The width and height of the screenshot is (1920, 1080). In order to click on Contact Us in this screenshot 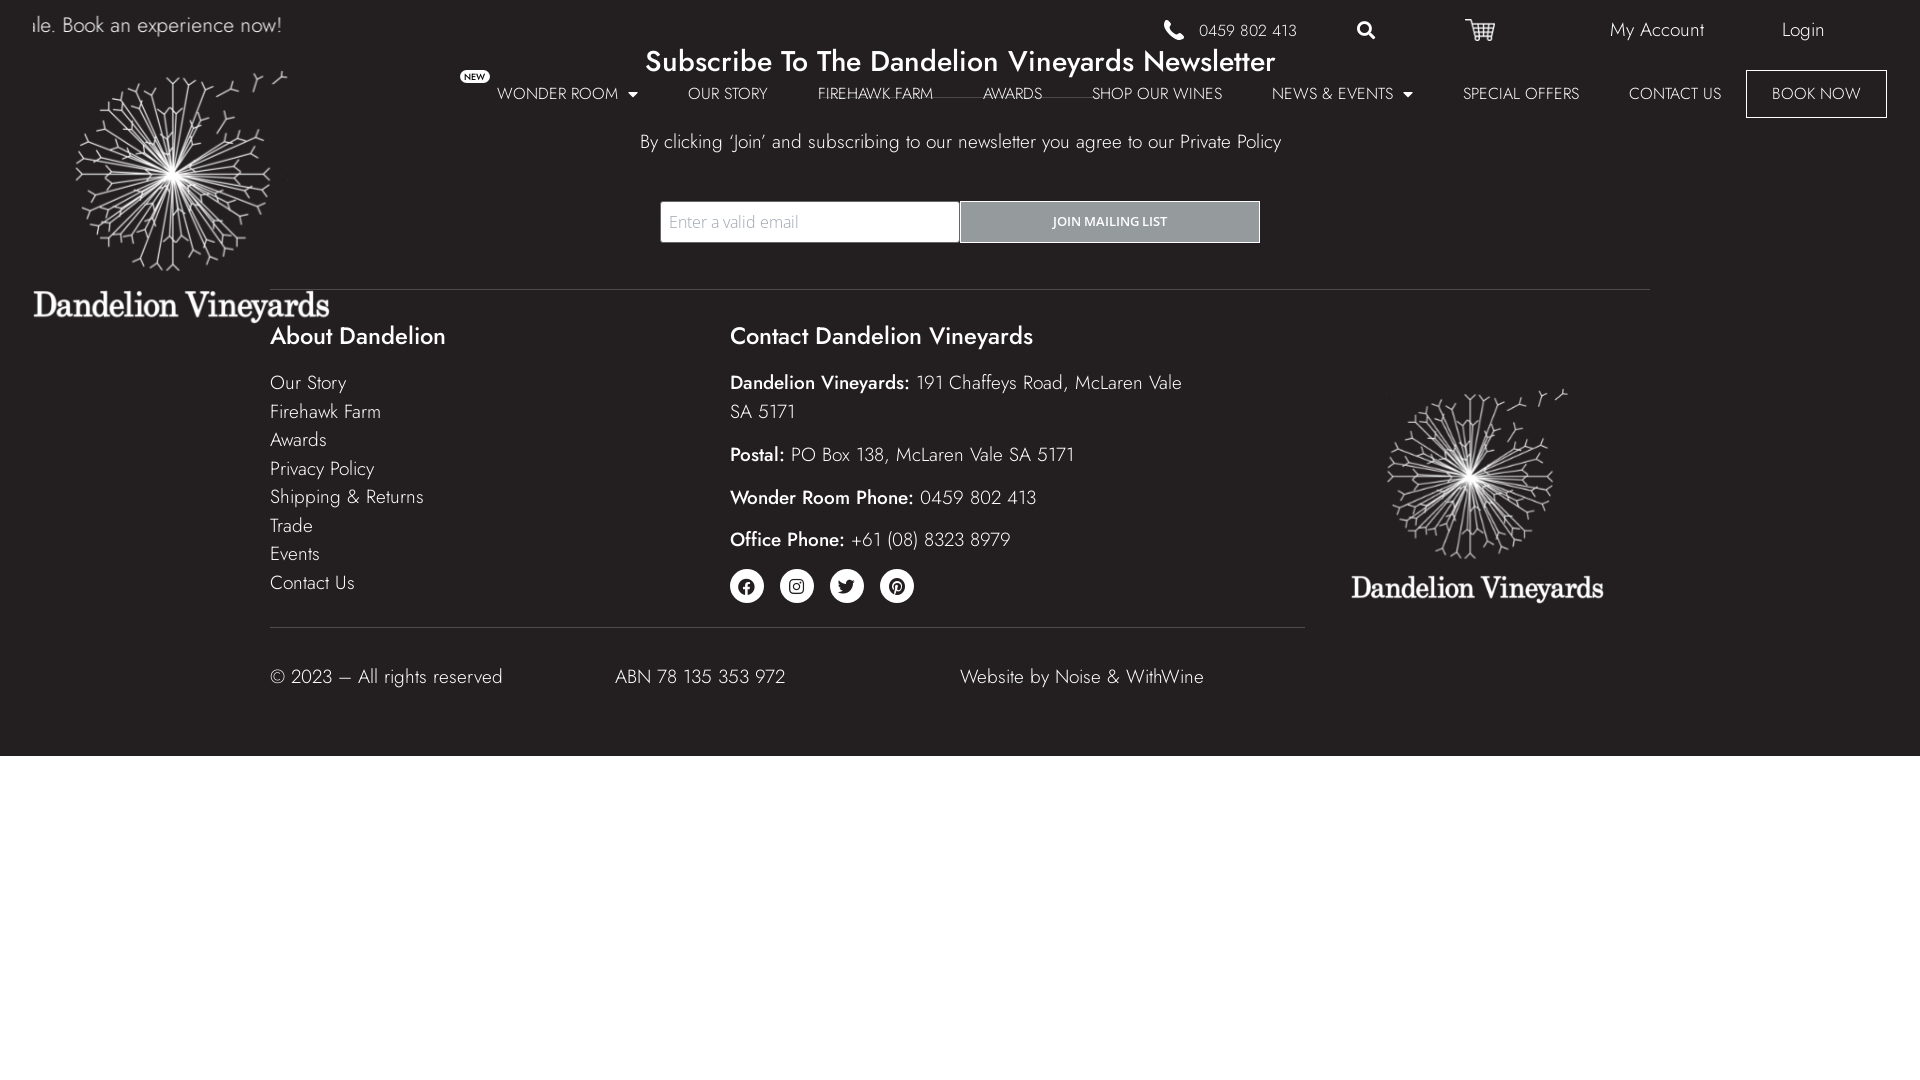, I will do `click(312, 582)`.